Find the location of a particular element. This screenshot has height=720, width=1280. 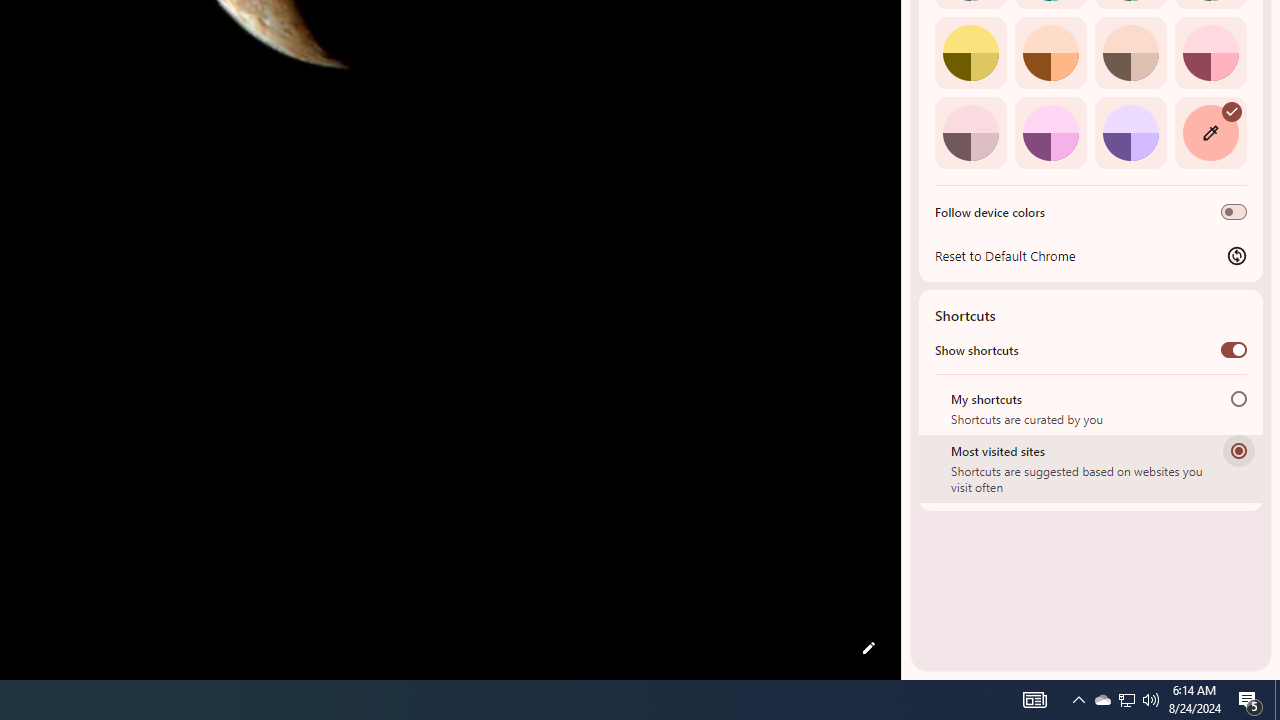

Follow device colors is located at coordinates (1234, 212).